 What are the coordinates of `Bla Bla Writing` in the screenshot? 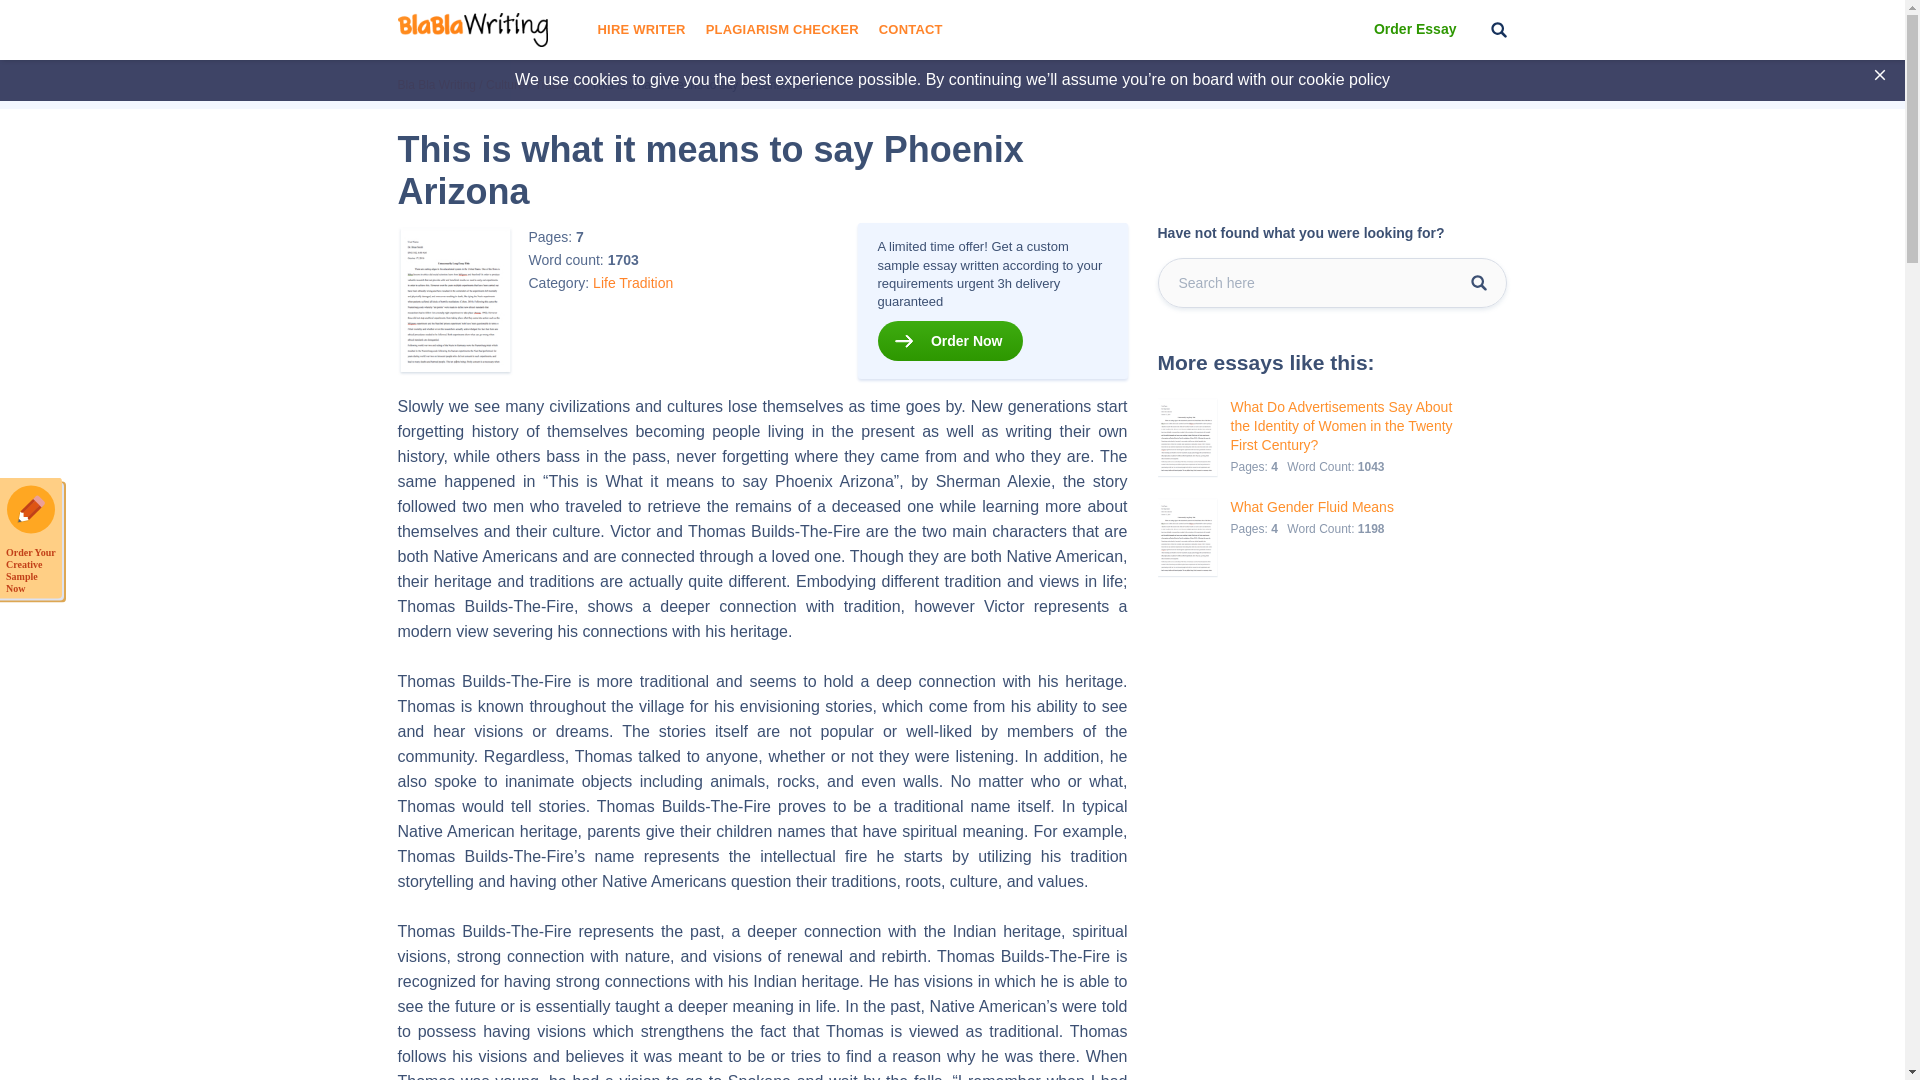 It's located at (436, 84).